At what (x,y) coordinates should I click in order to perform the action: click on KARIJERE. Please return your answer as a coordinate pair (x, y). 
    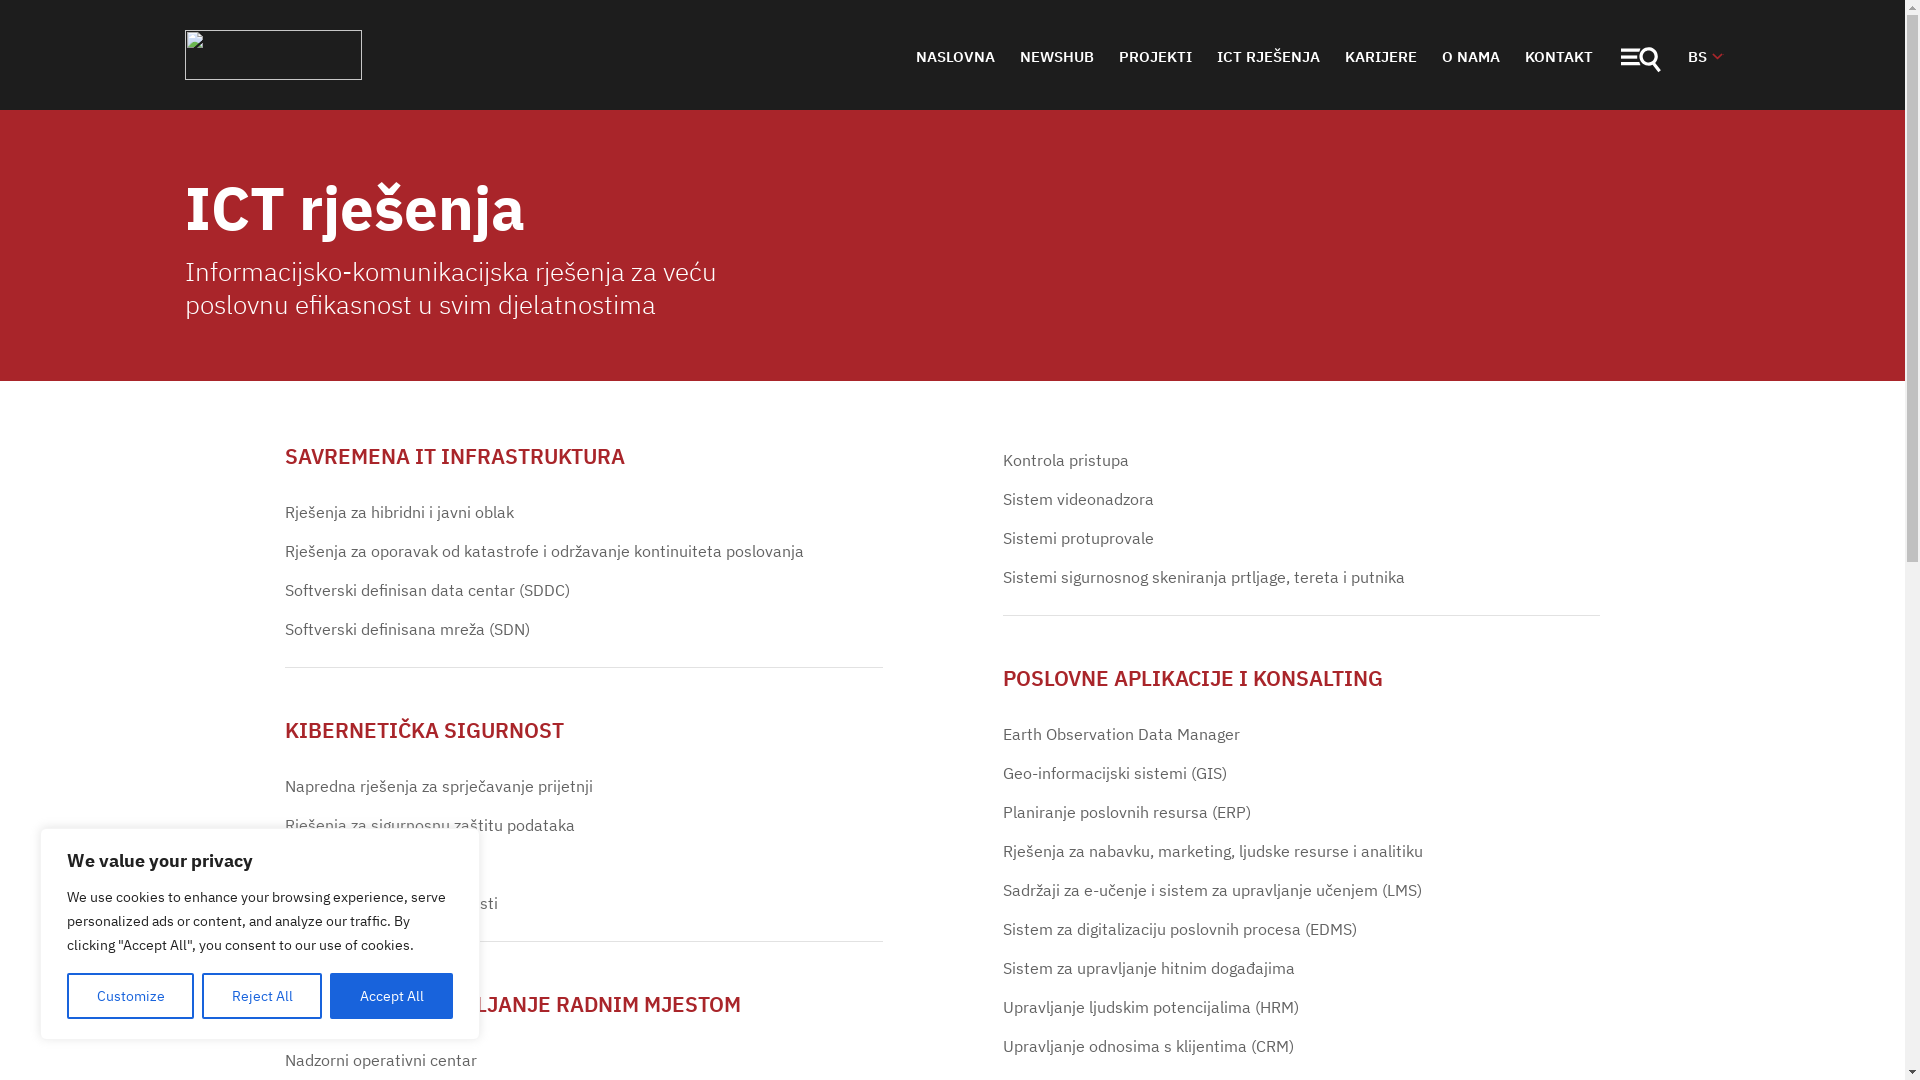
    Looking at the image, I should click on (1382, 57).